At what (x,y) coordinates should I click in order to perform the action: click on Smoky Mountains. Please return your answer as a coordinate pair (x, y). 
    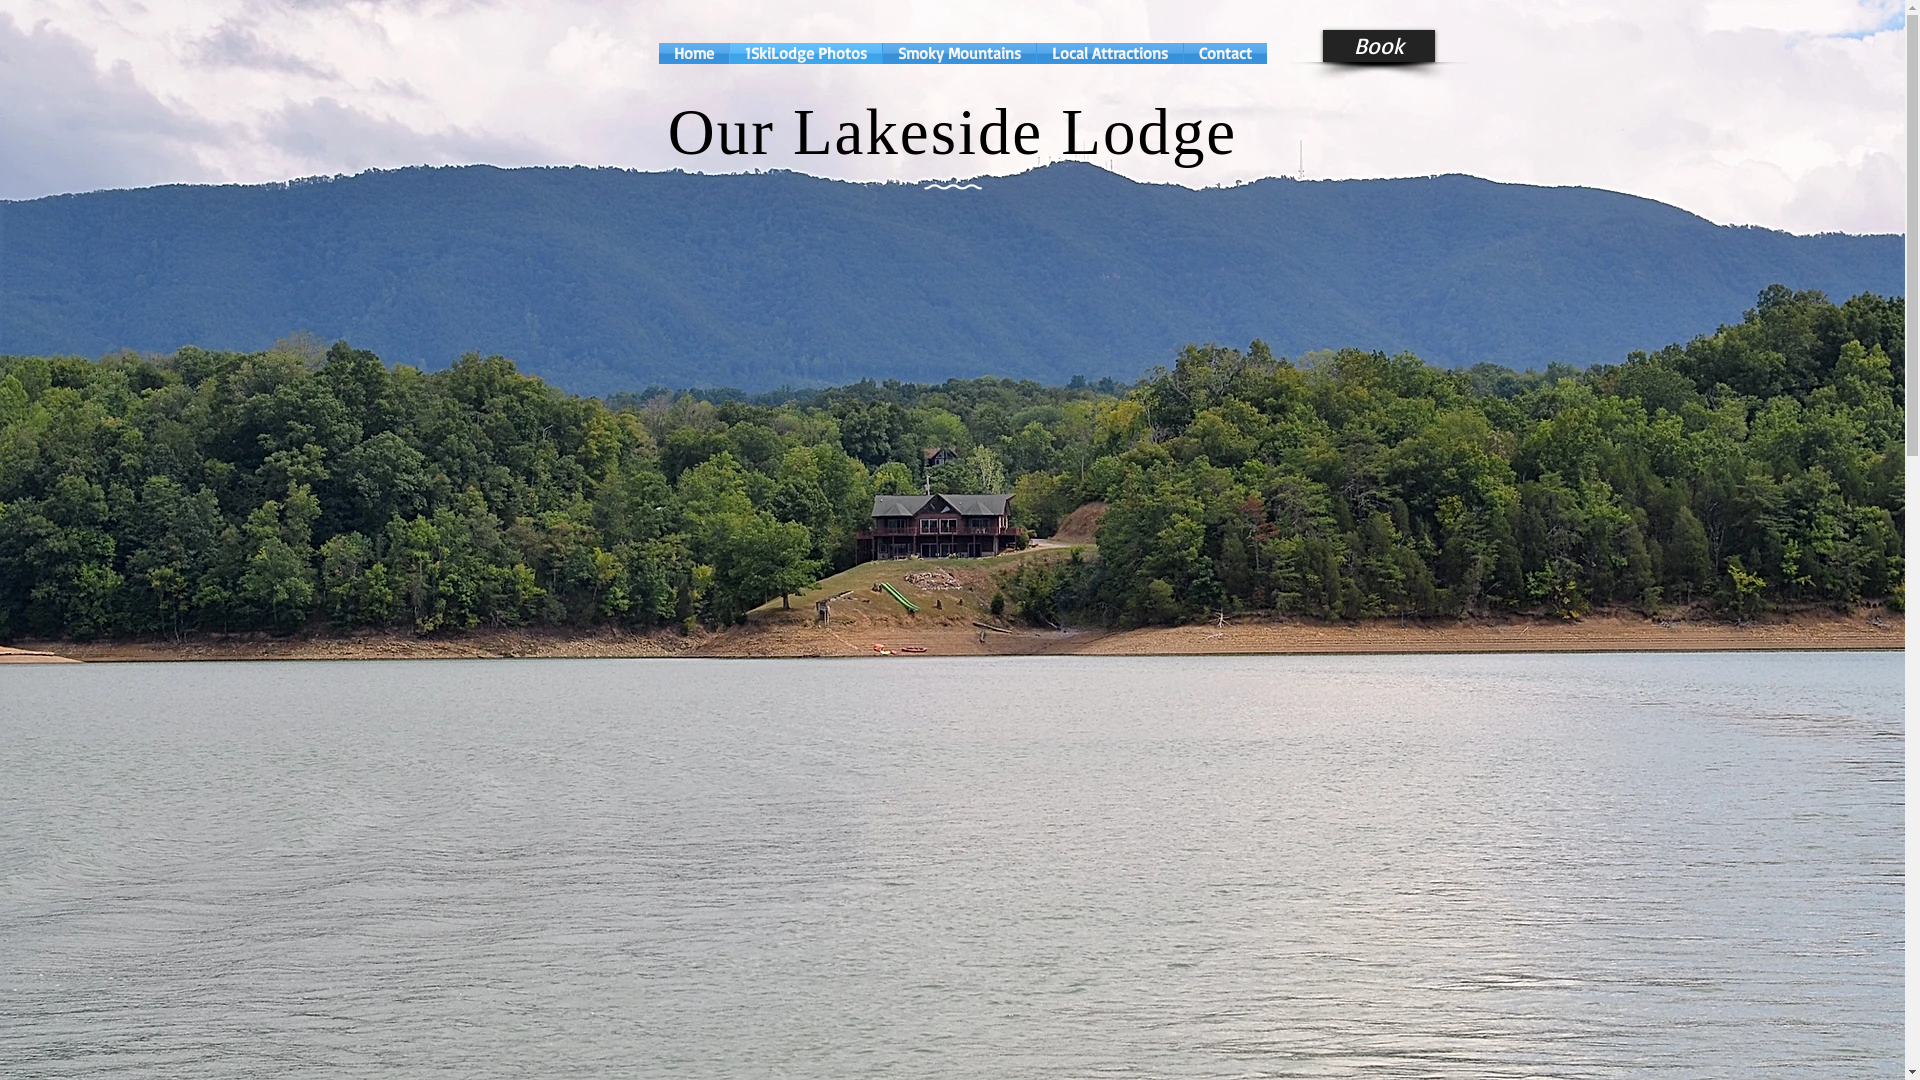
    Looking at the image, I should click on (958, 54).